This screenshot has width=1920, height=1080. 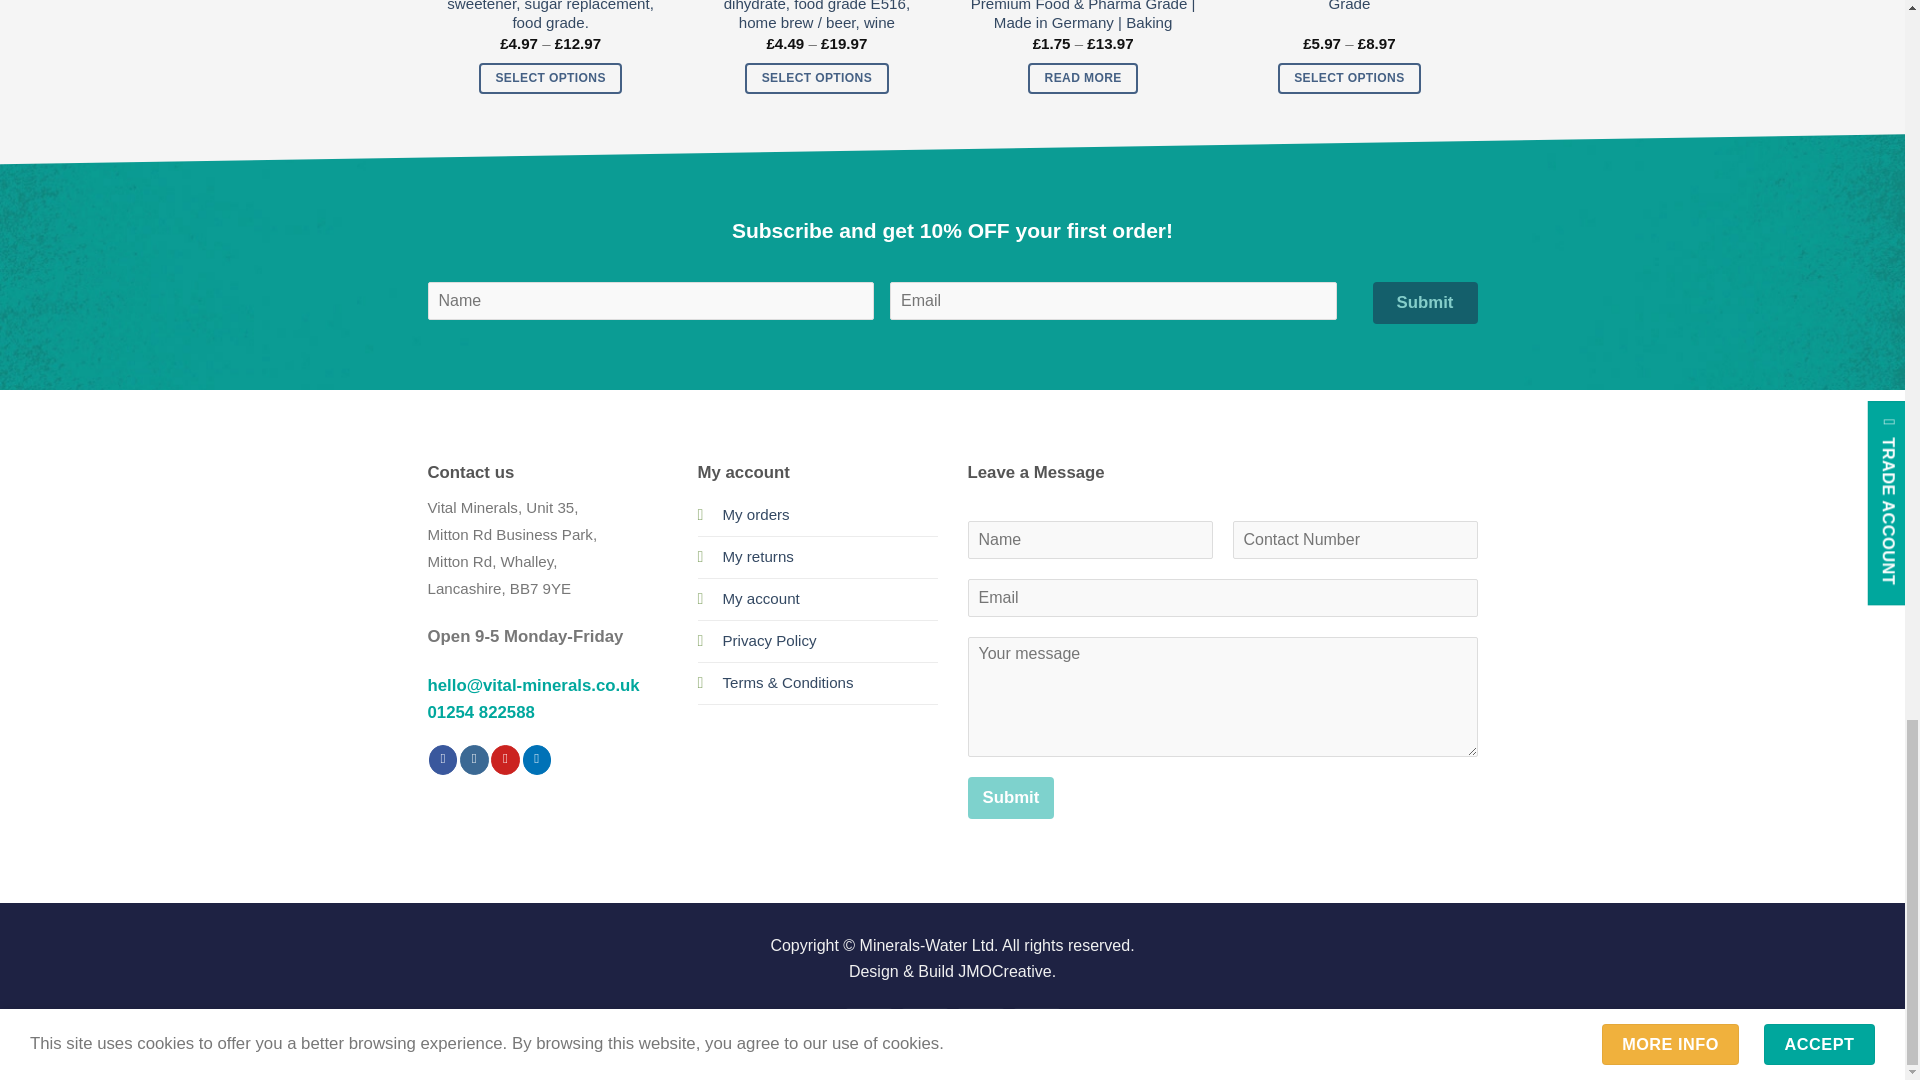 What do you see at coordinates (513, 148) in the screenshot?
I see `Submit` at bounding box center [513, 148].